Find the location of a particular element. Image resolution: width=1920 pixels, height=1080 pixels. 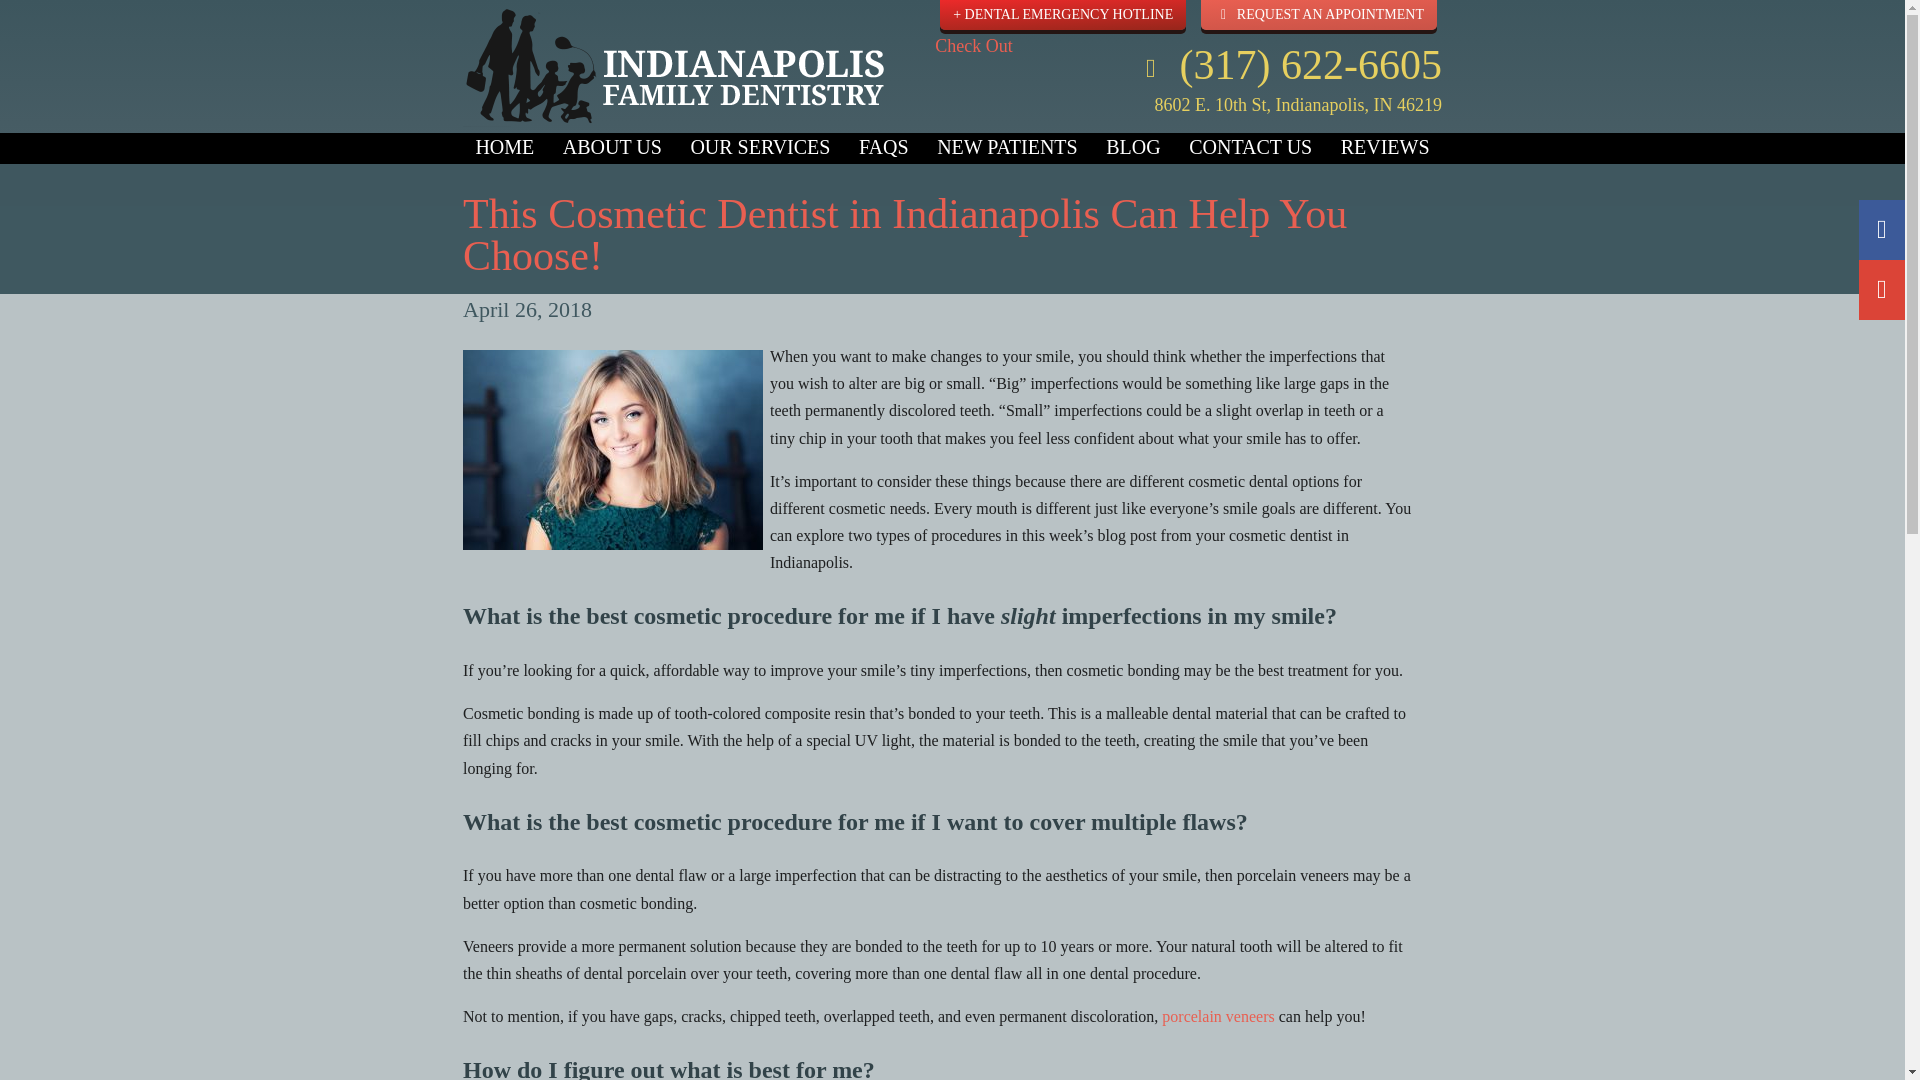

ABOUT US is located at coordinates (612, 146).